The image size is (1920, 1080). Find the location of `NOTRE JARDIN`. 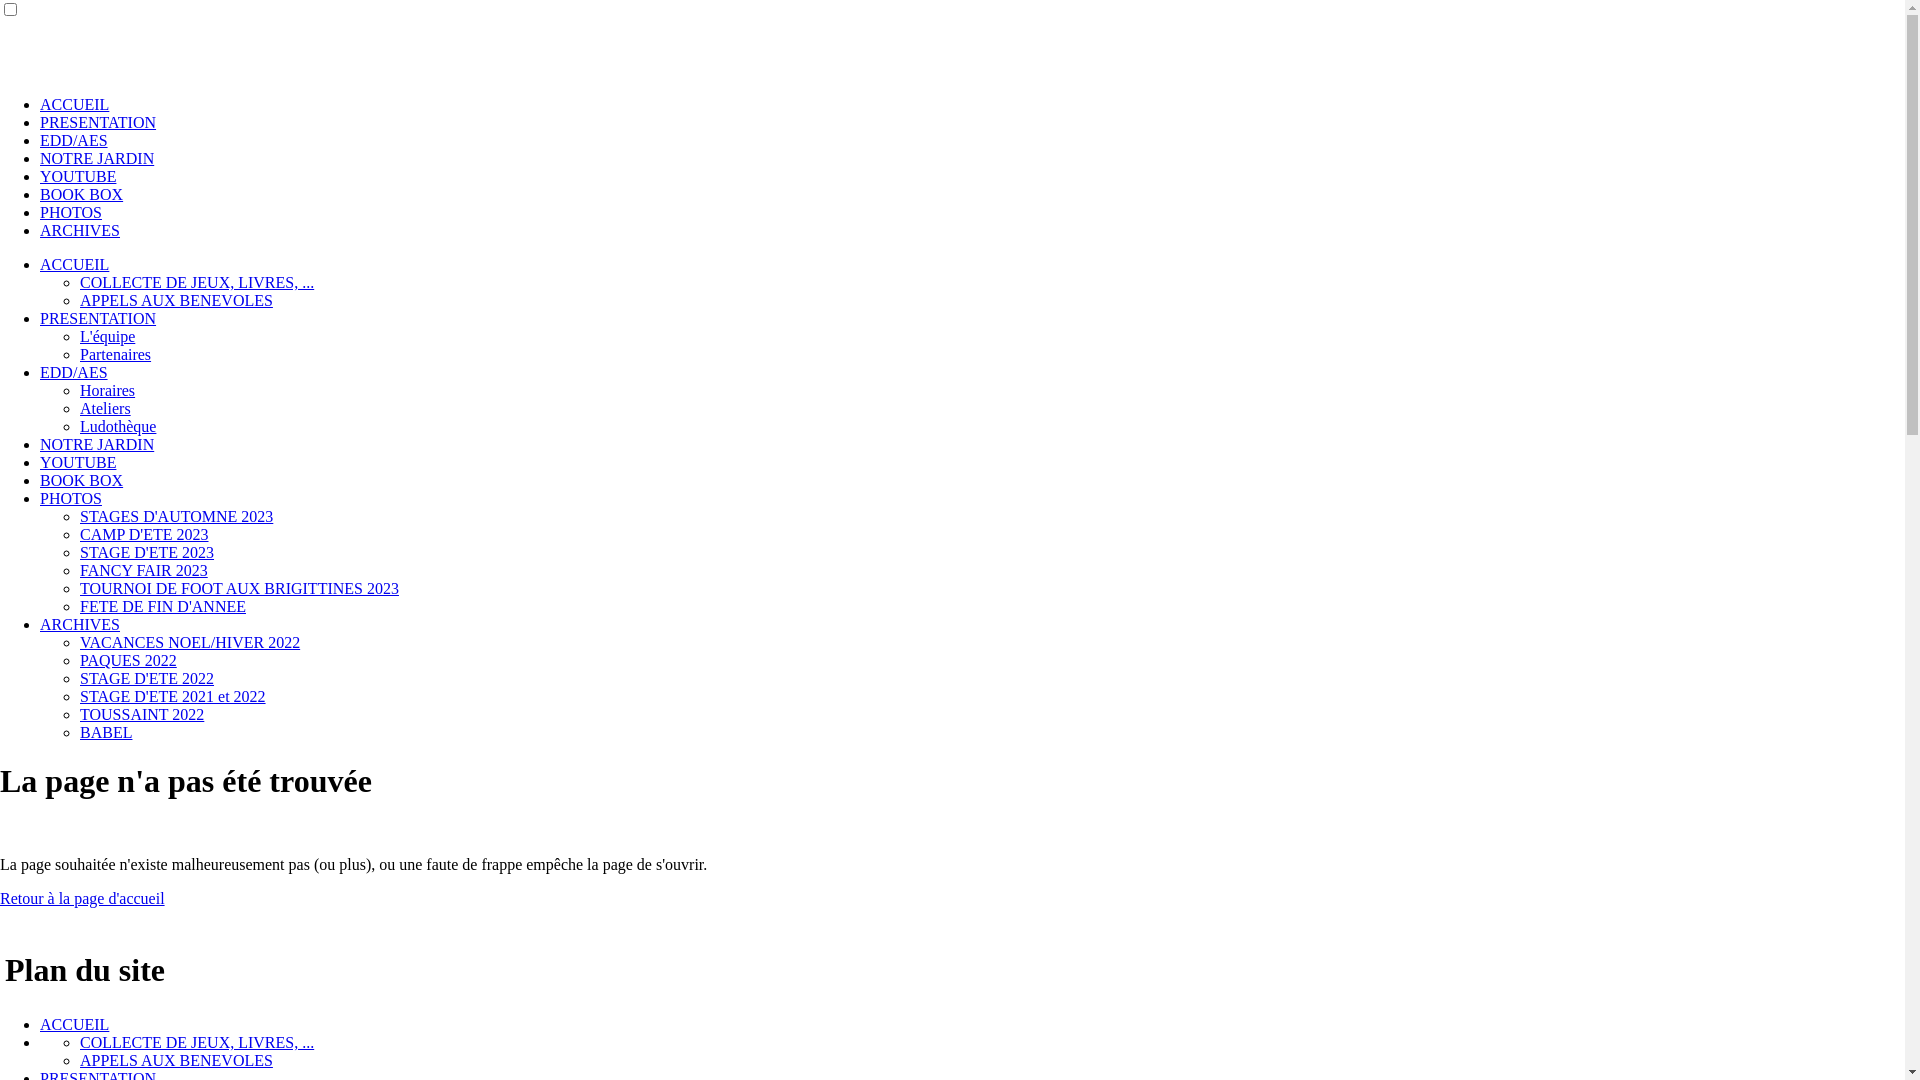

NOTRE JARDIN is located at coordinates (97, 158).